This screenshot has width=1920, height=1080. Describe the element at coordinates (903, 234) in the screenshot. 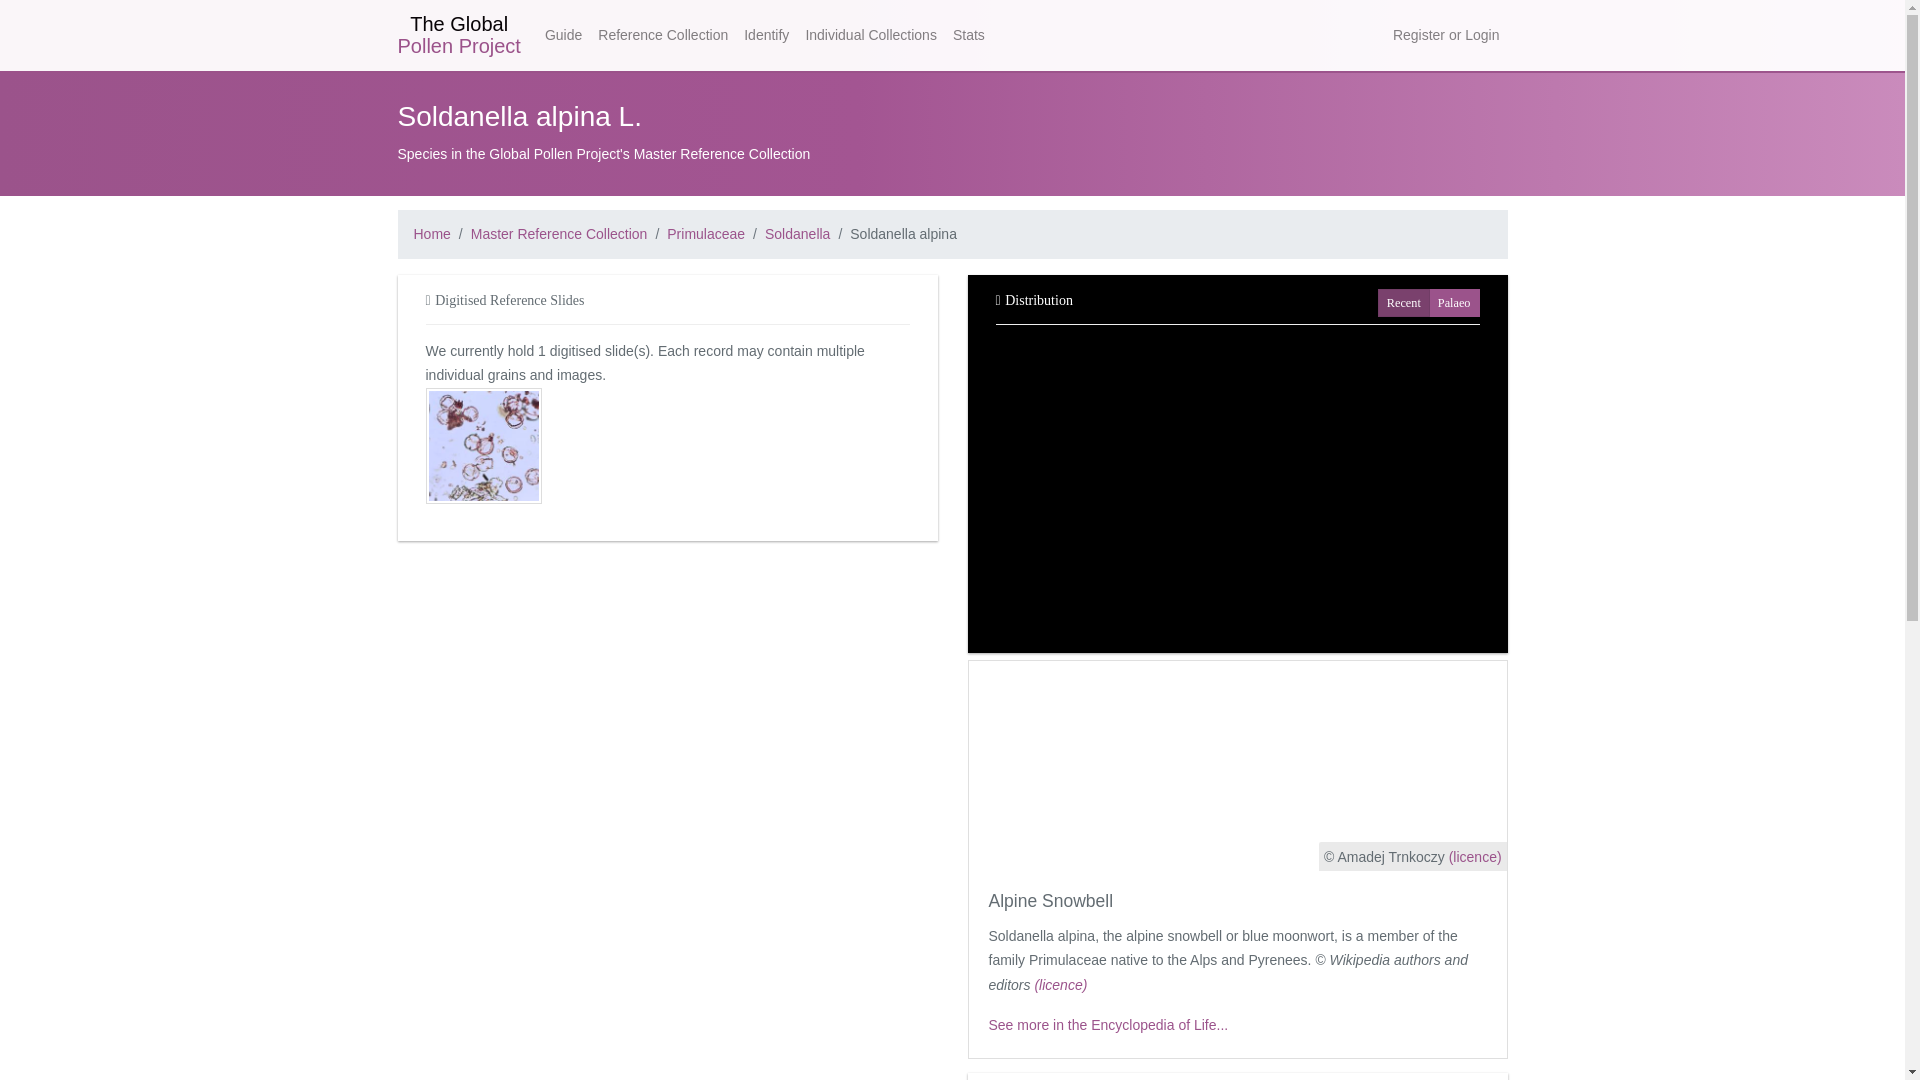

I see `Soldanella alpina` at that location.